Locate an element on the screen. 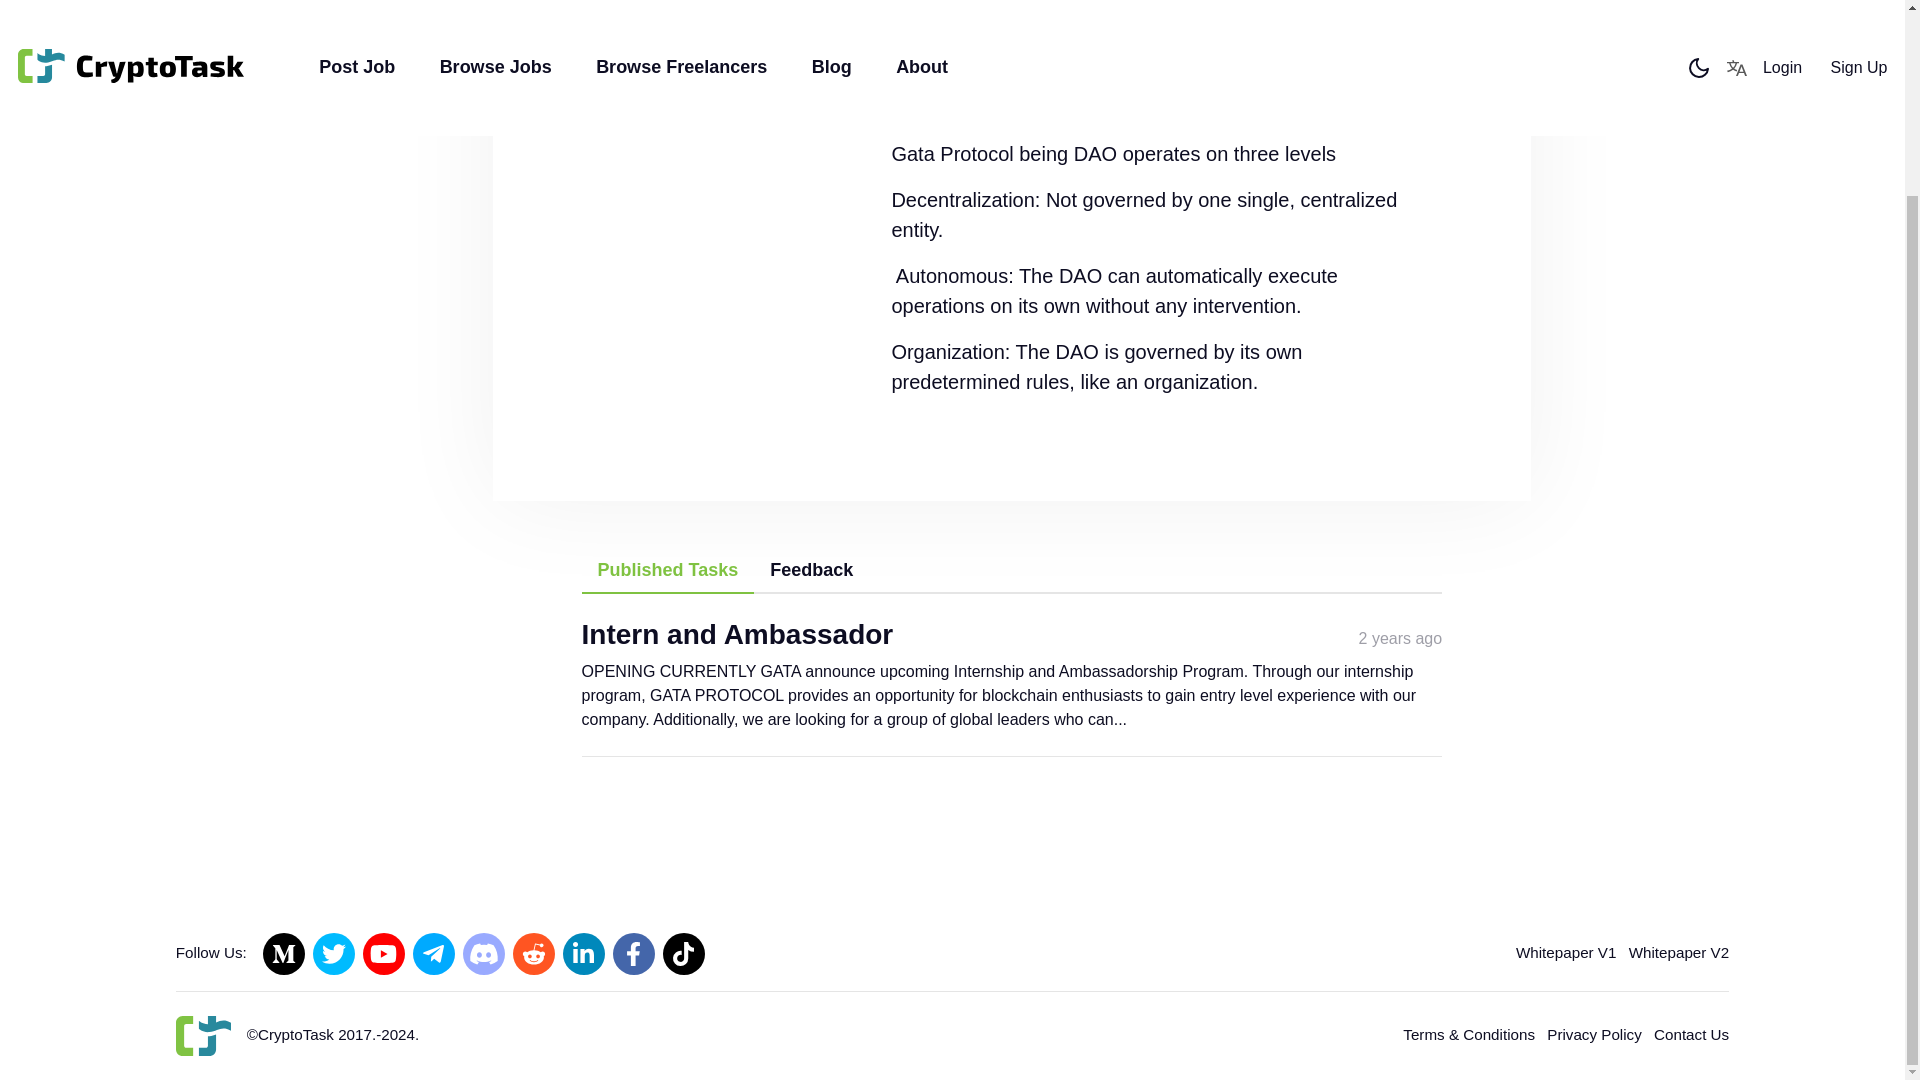  Intern and Ambassador is located at coordinates (738, 634).